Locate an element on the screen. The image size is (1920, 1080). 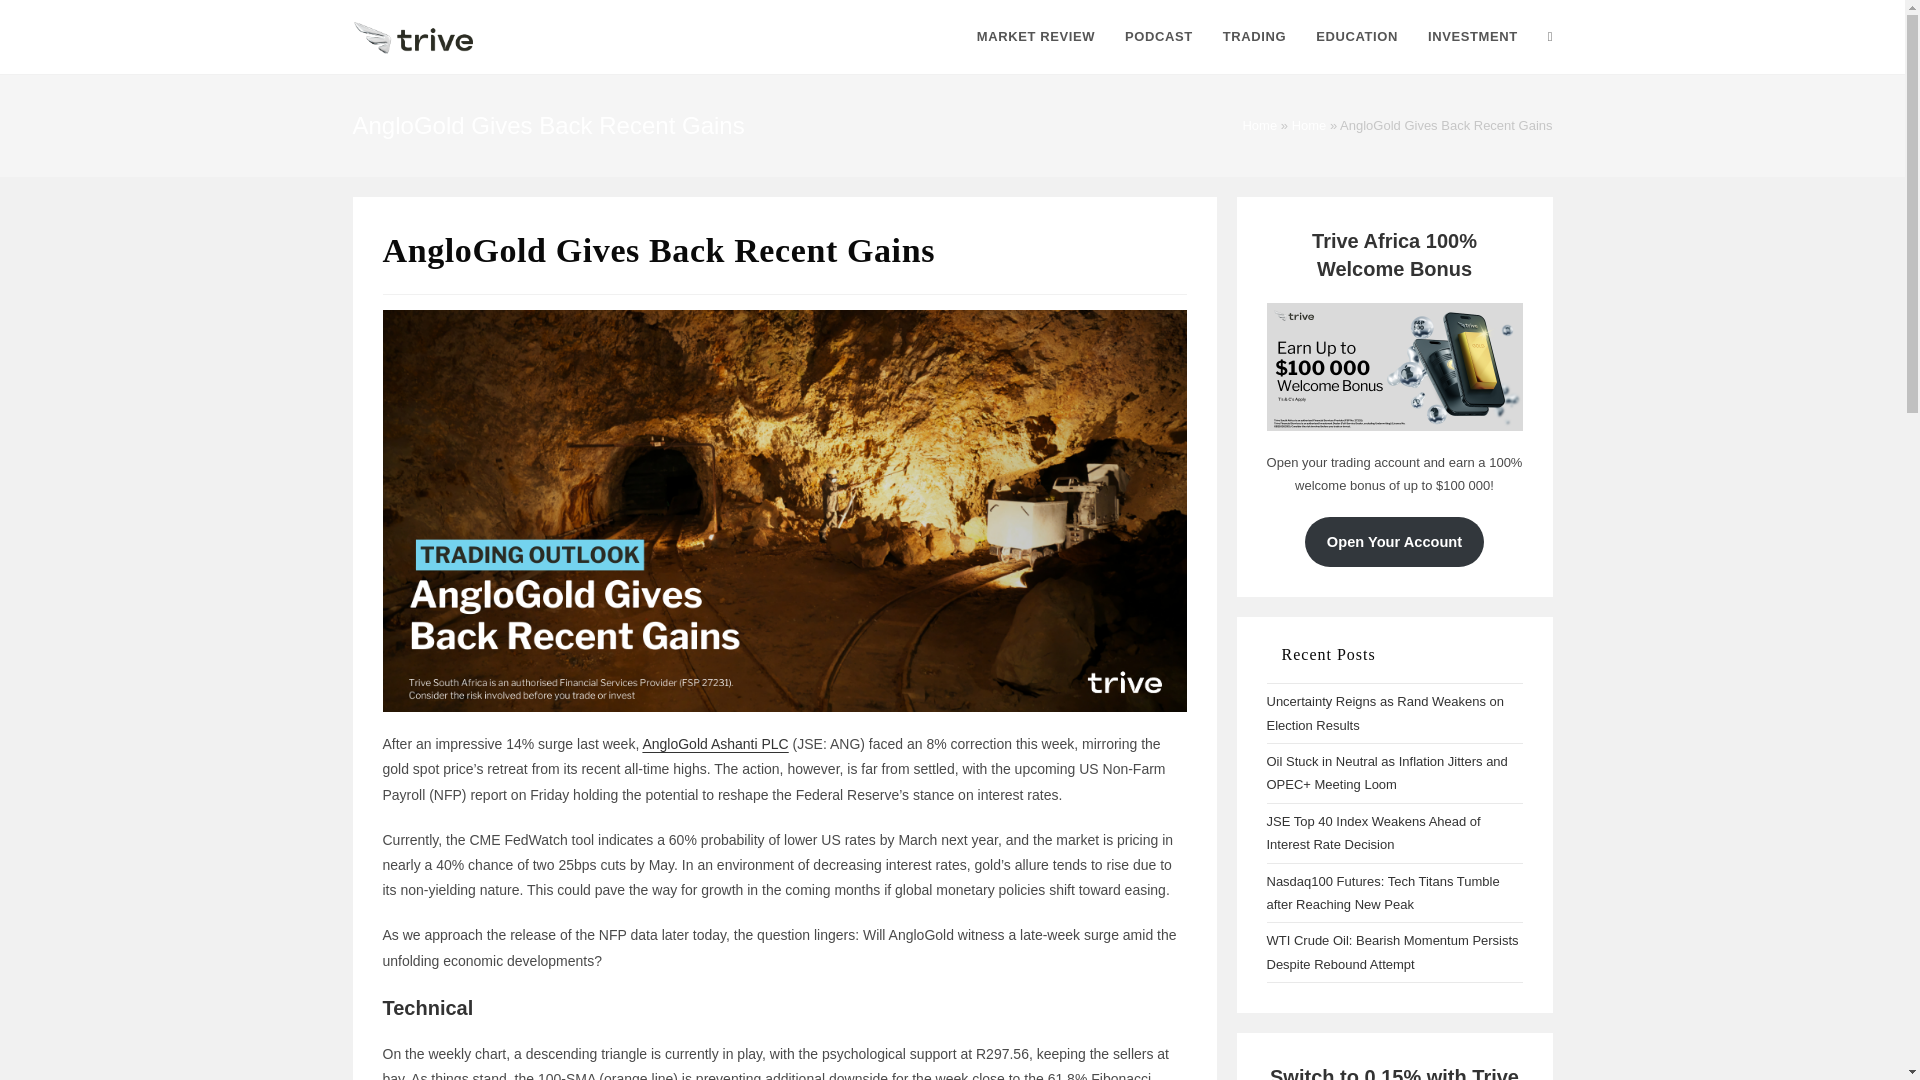
Open Your Account is located at coordinates (1394, 542).